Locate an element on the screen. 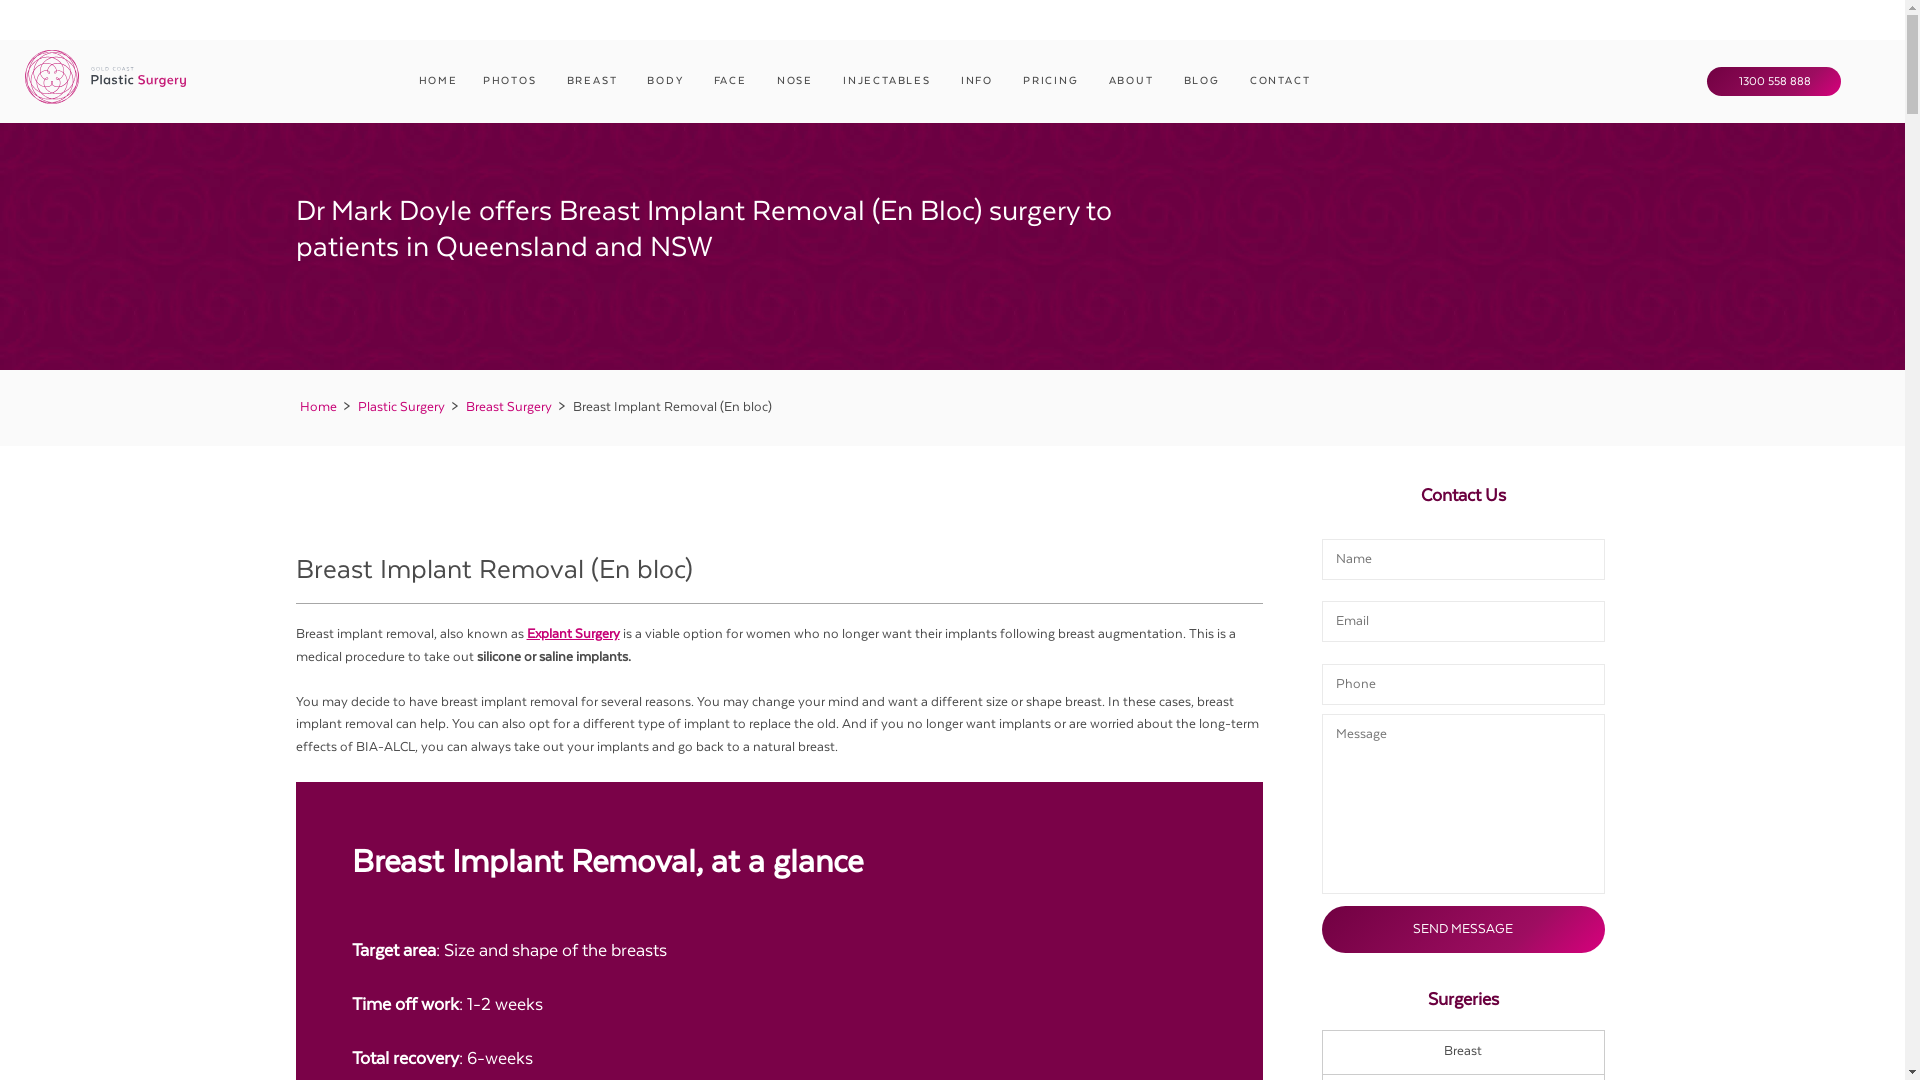 This screenshot has width=1920, height=1080. INFO is located at coordinates (980, 81).